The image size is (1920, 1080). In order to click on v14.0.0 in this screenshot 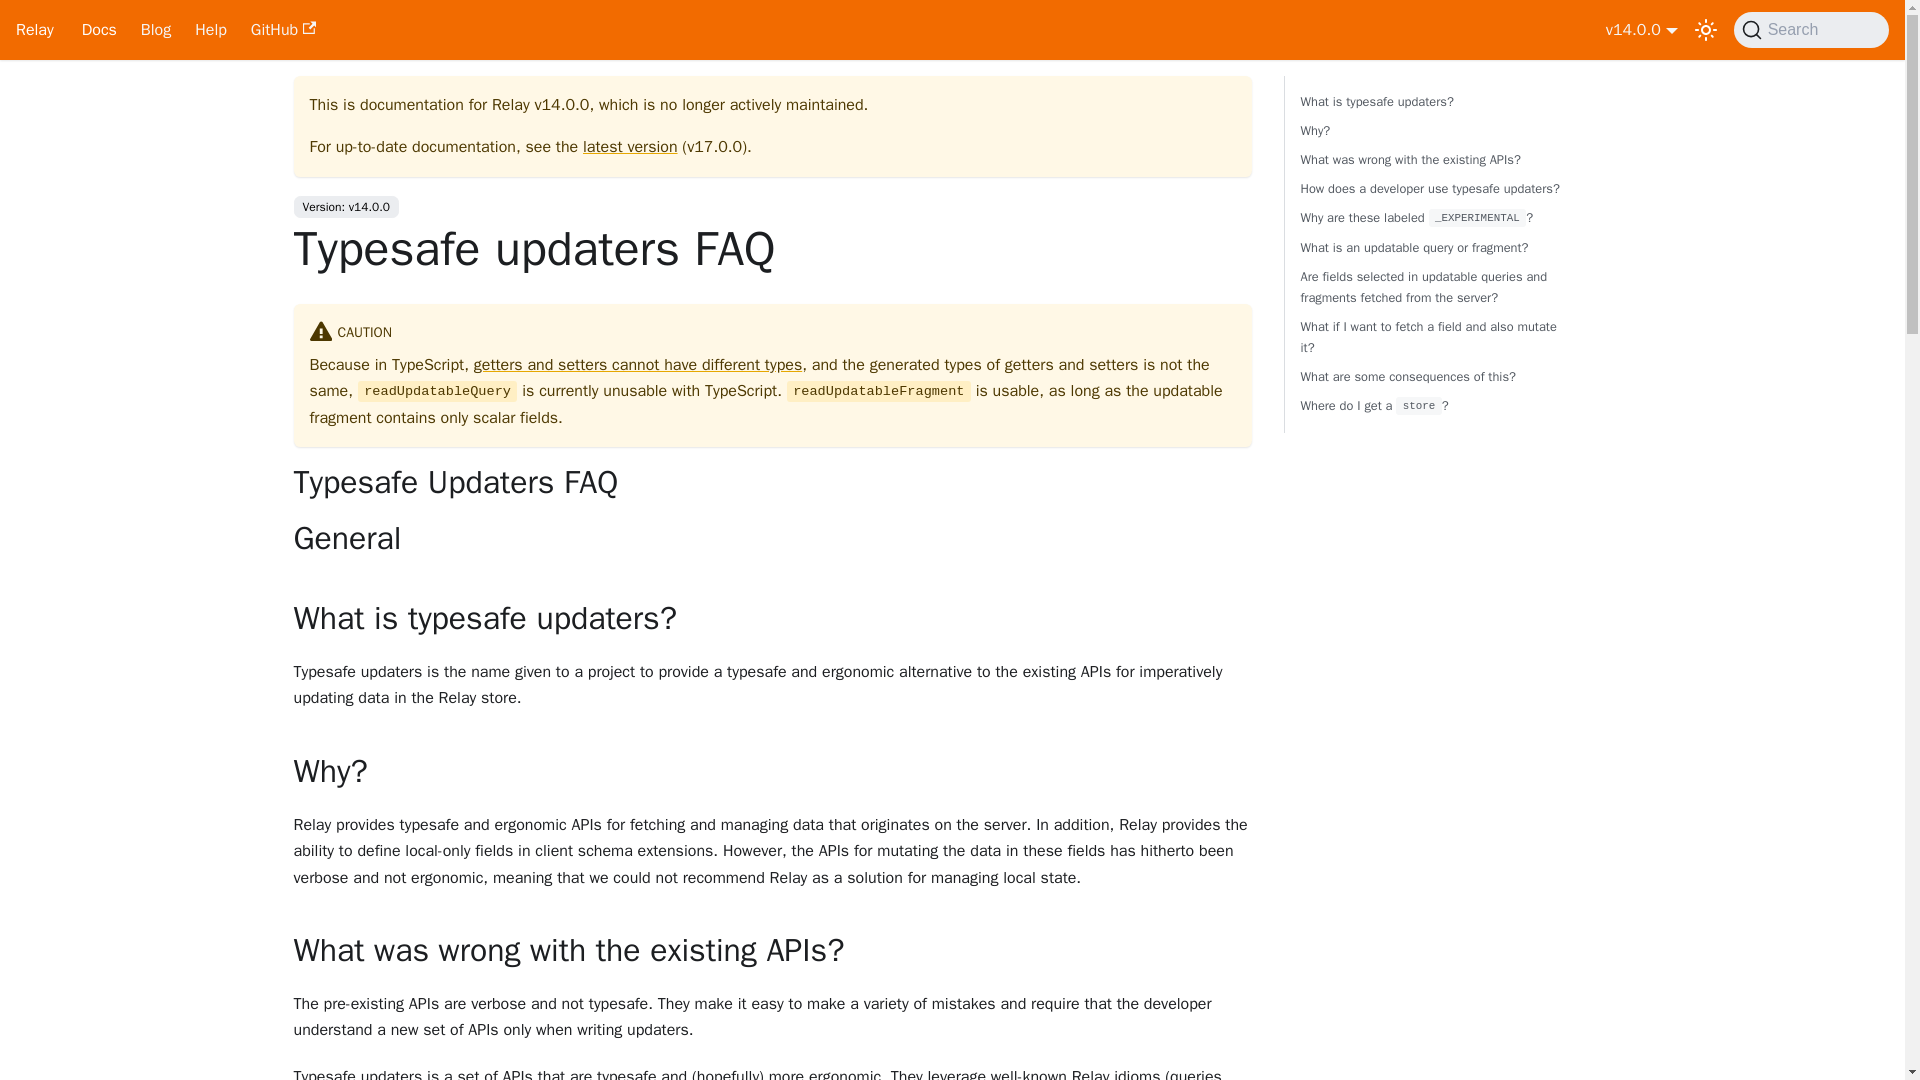, I will do `click(1642, 30)`.